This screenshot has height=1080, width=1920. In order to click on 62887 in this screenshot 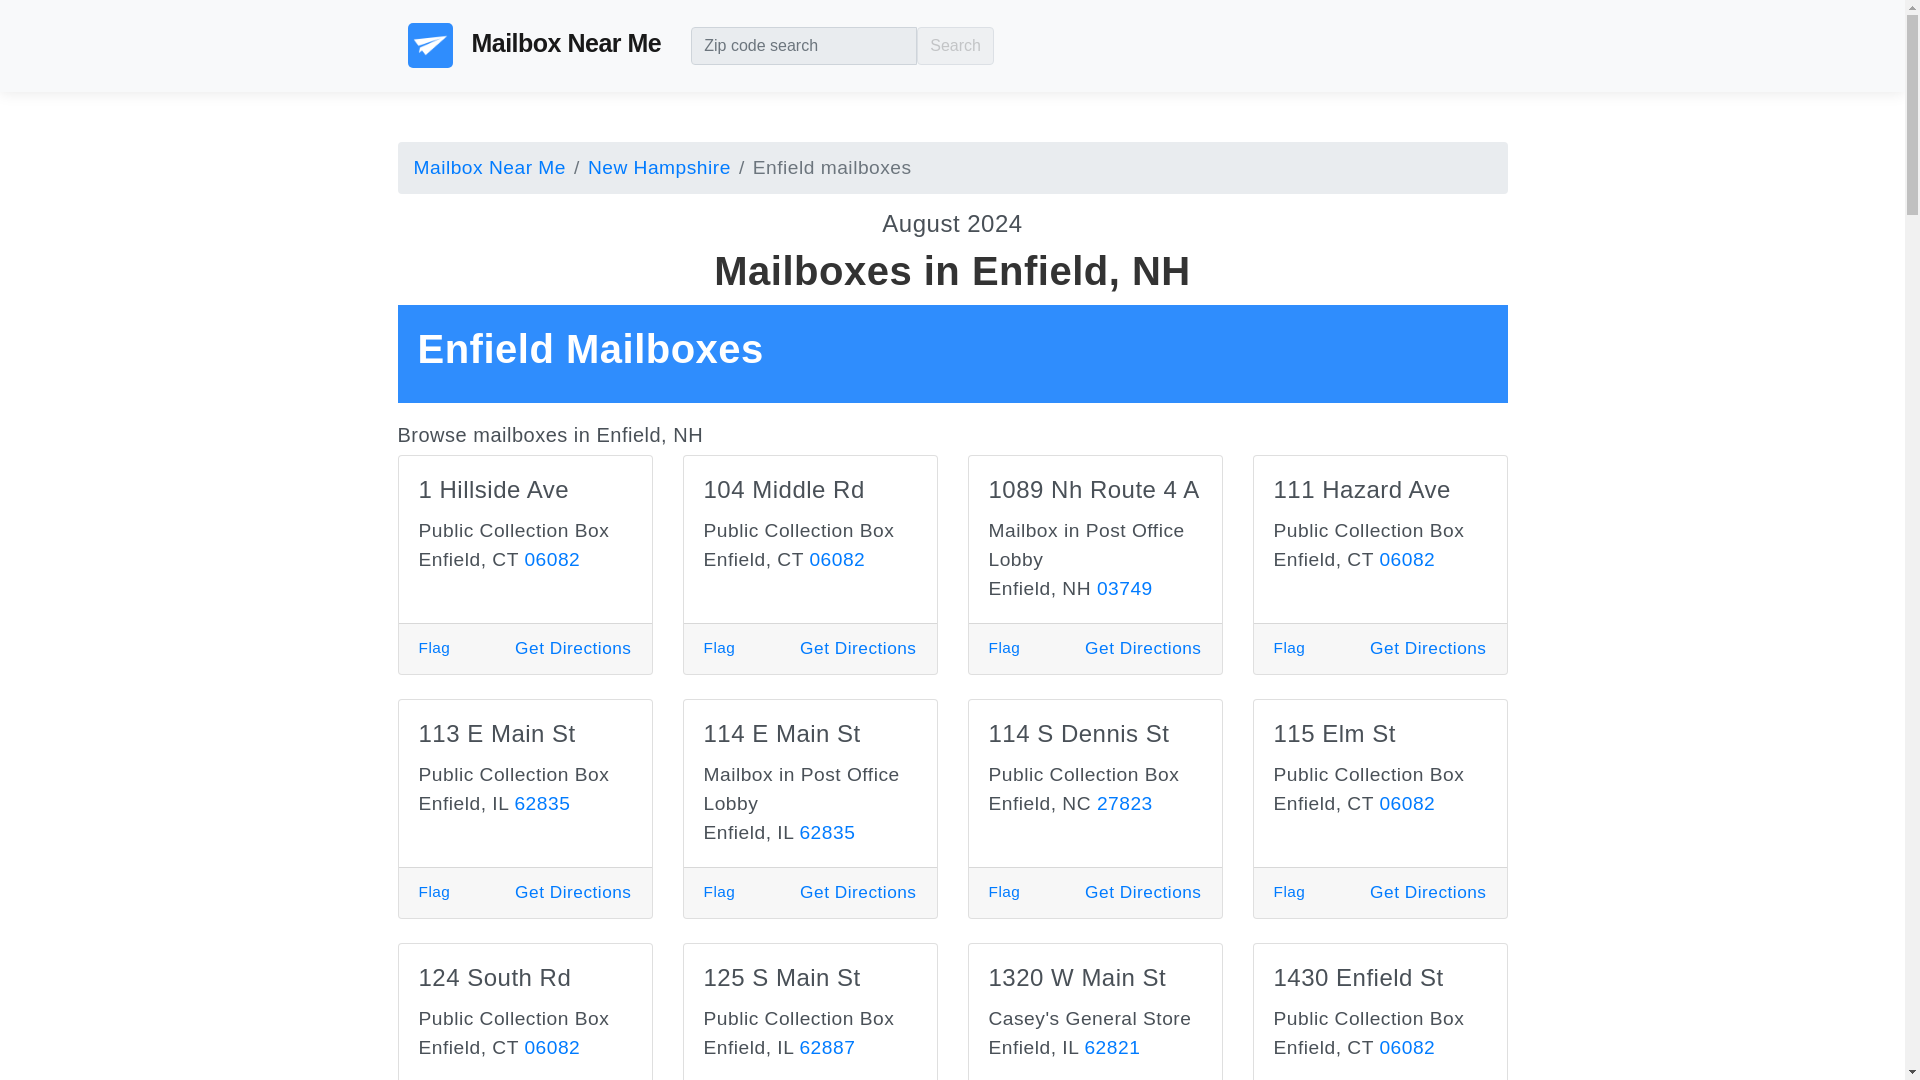, I will do `click(826, 1047)`.